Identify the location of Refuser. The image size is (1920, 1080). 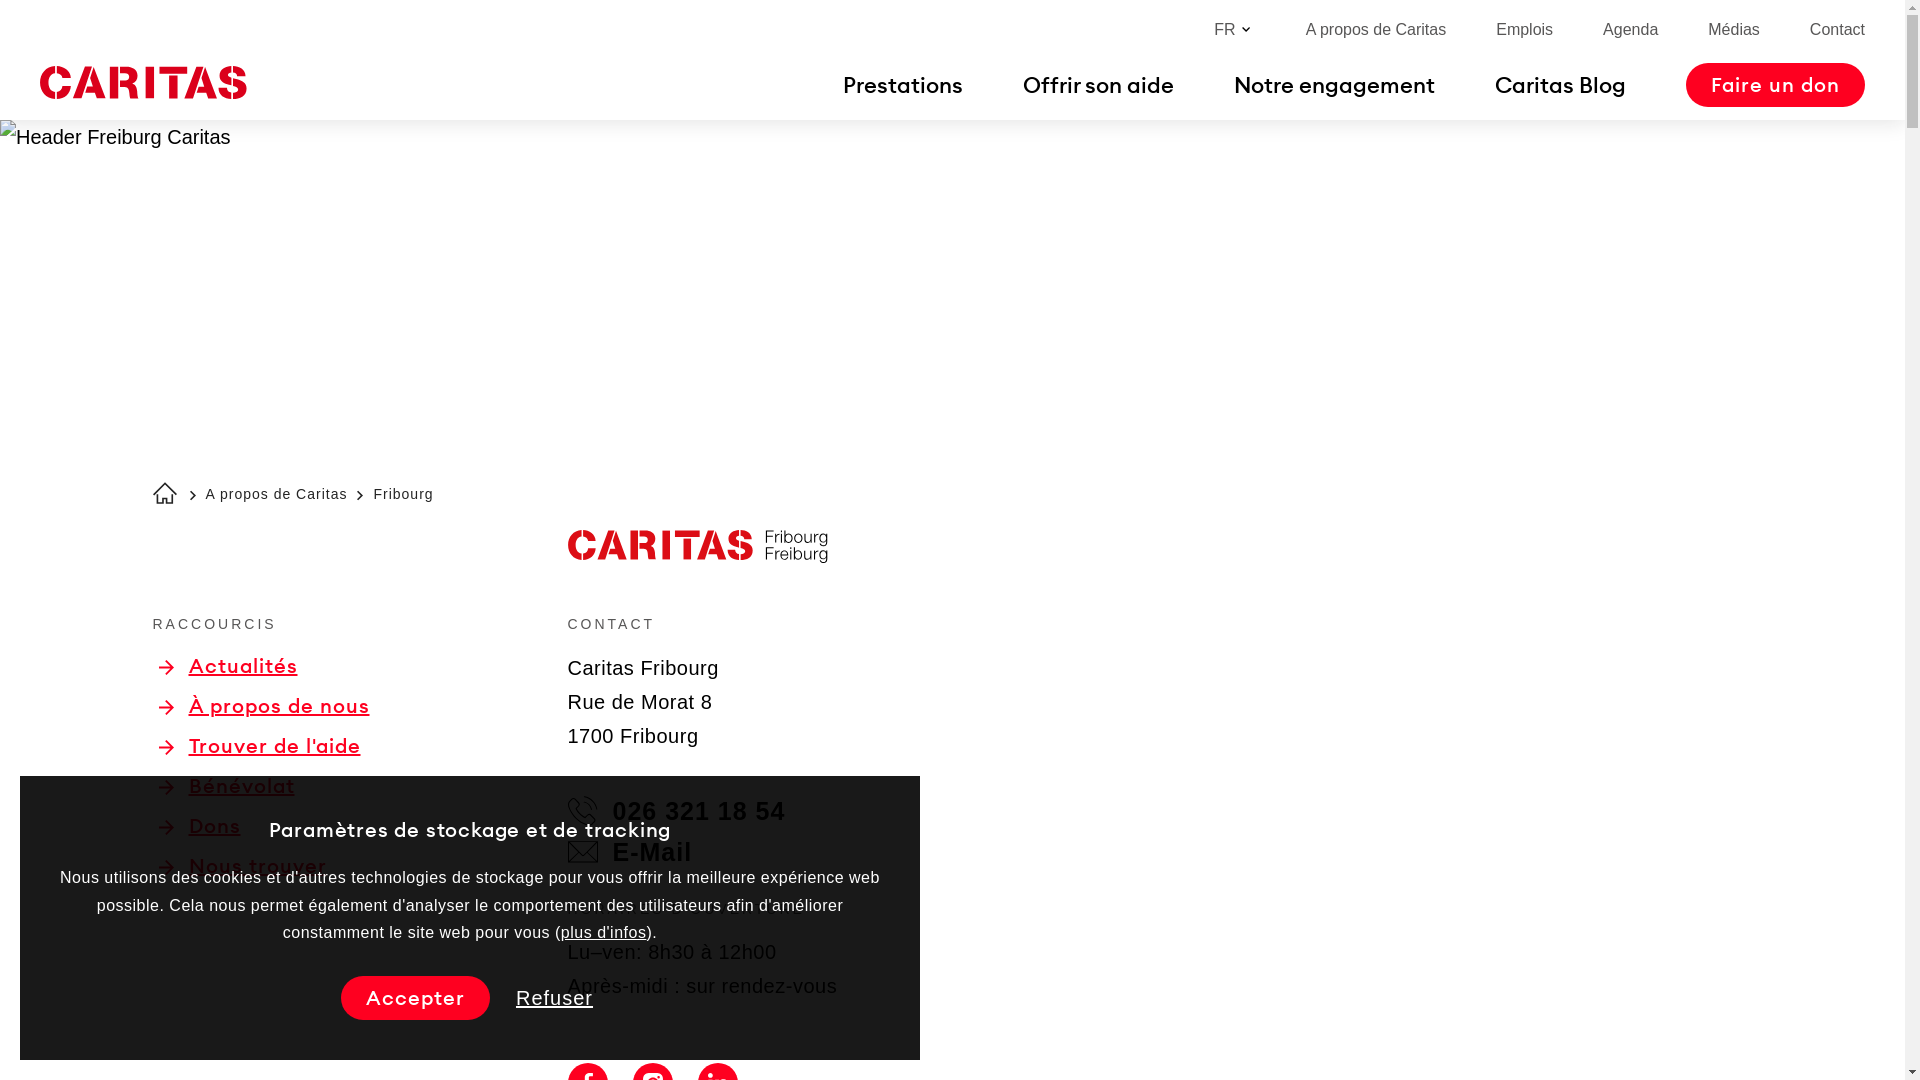
(554, 998).